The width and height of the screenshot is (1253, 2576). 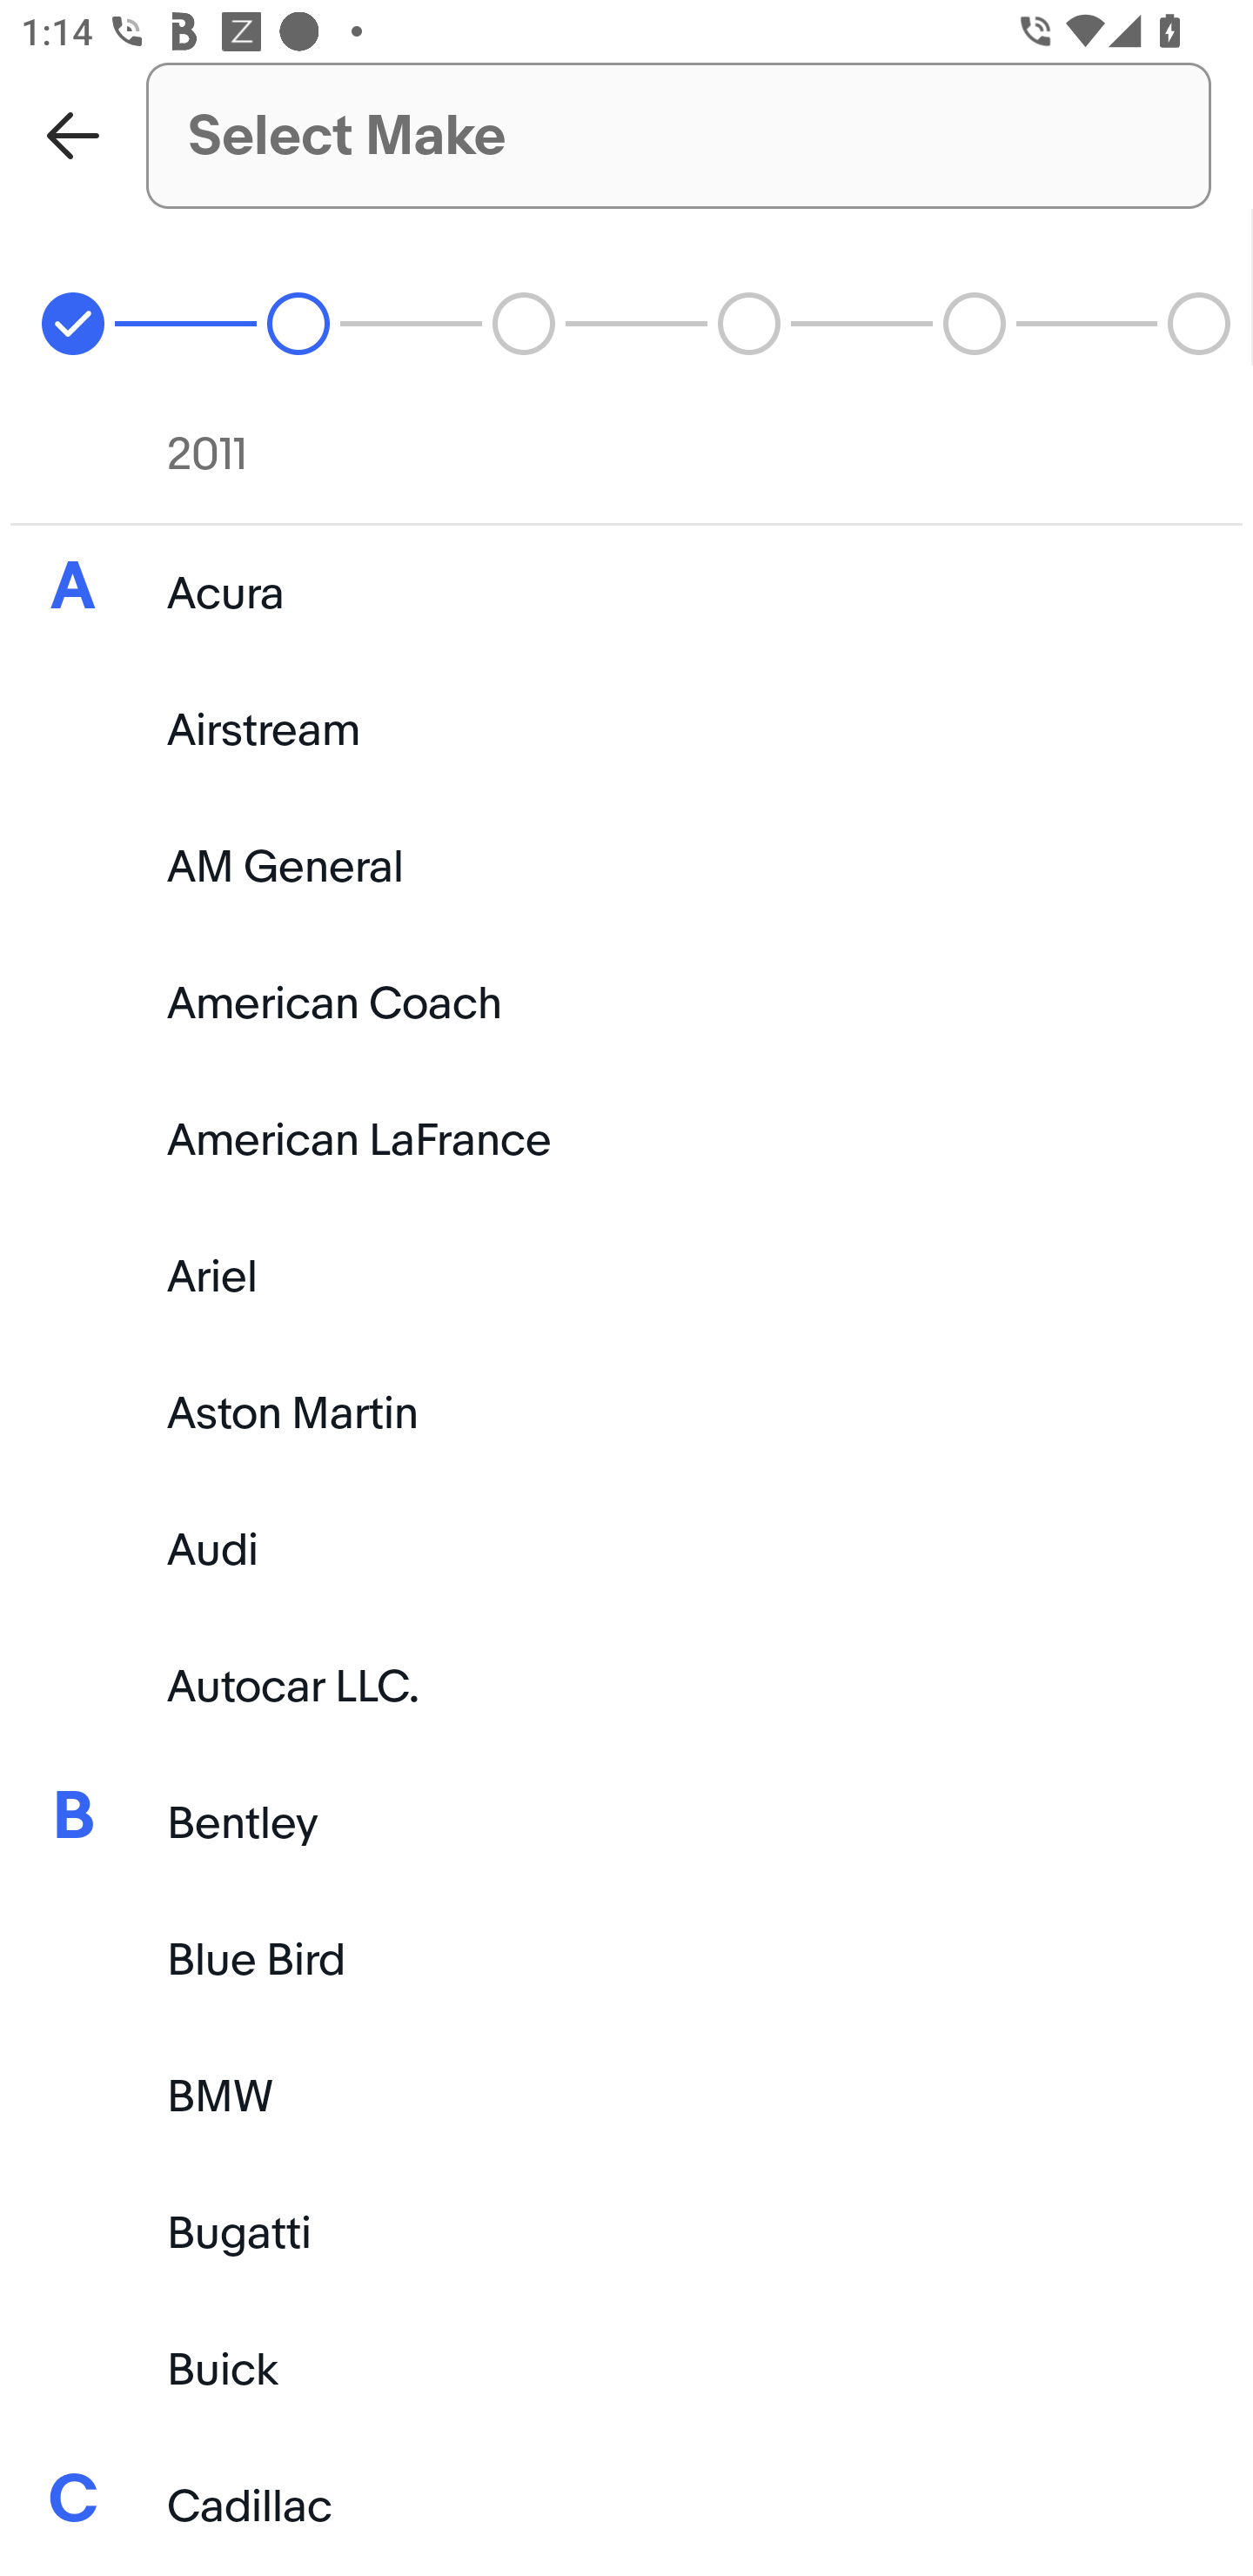 What do you see at coordinates (679, 135) in the screenshot?
I see `Select Make` at bounding box center [679, 135].